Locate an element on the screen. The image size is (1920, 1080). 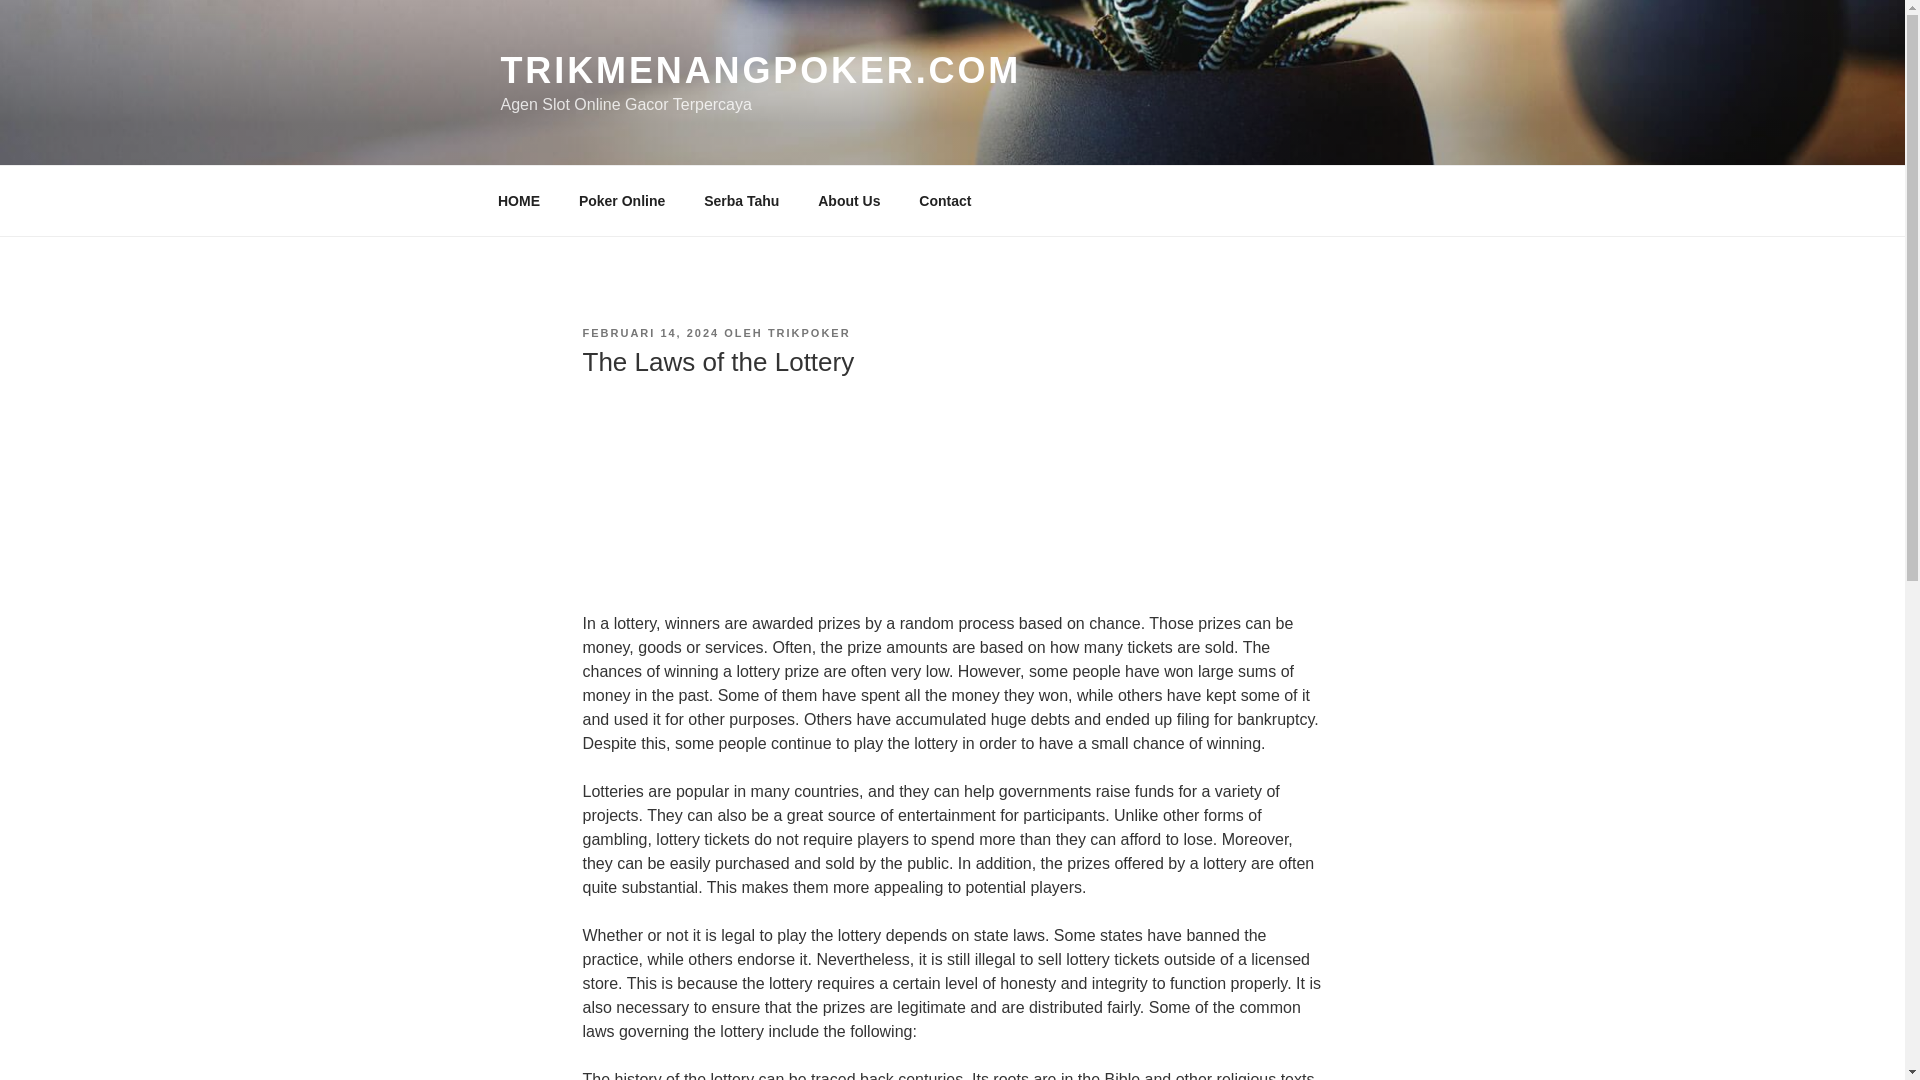
TRIKMENANGPOKER.COM is located at coordinates (760, 70).